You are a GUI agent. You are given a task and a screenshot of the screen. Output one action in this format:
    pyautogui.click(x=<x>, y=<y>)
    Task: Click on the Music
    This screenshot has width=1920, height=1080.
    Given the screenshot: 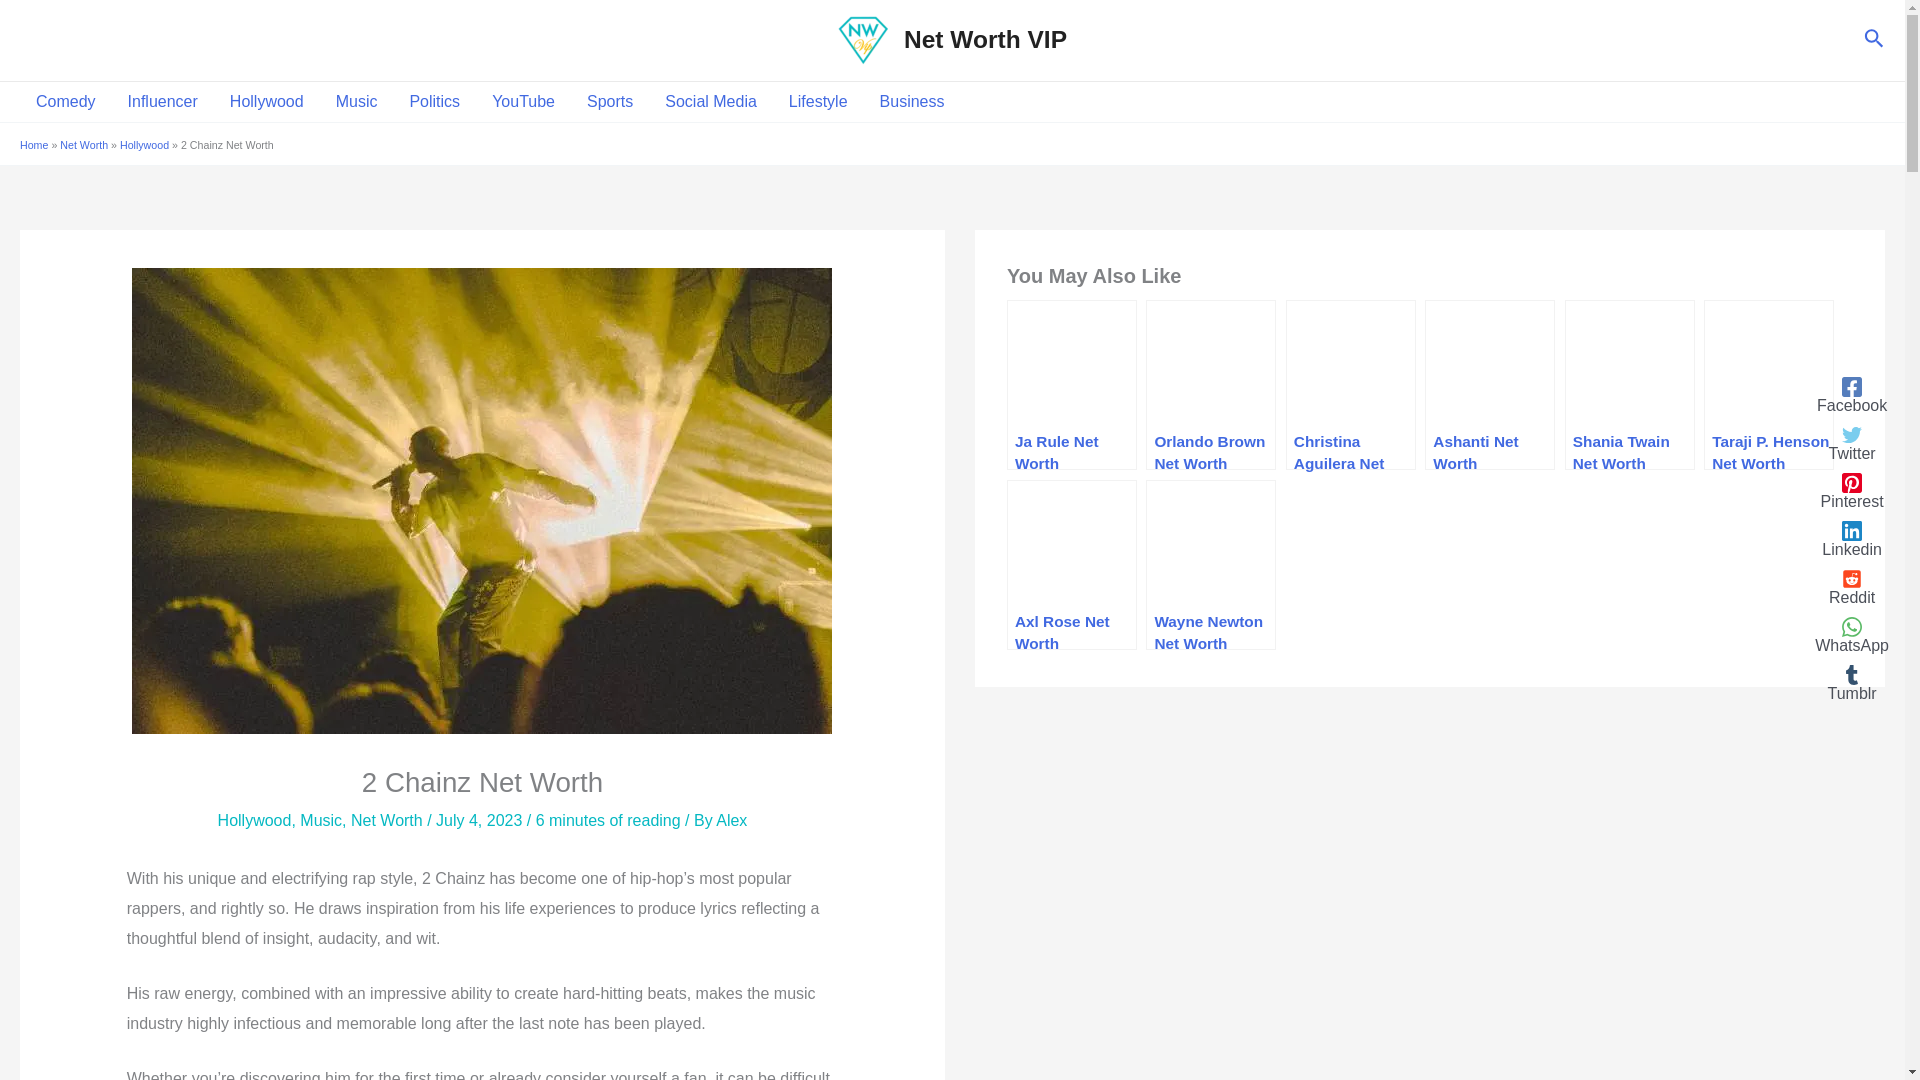 What is the action you would take?
    pyautogui.click(x=356, y=102)
    